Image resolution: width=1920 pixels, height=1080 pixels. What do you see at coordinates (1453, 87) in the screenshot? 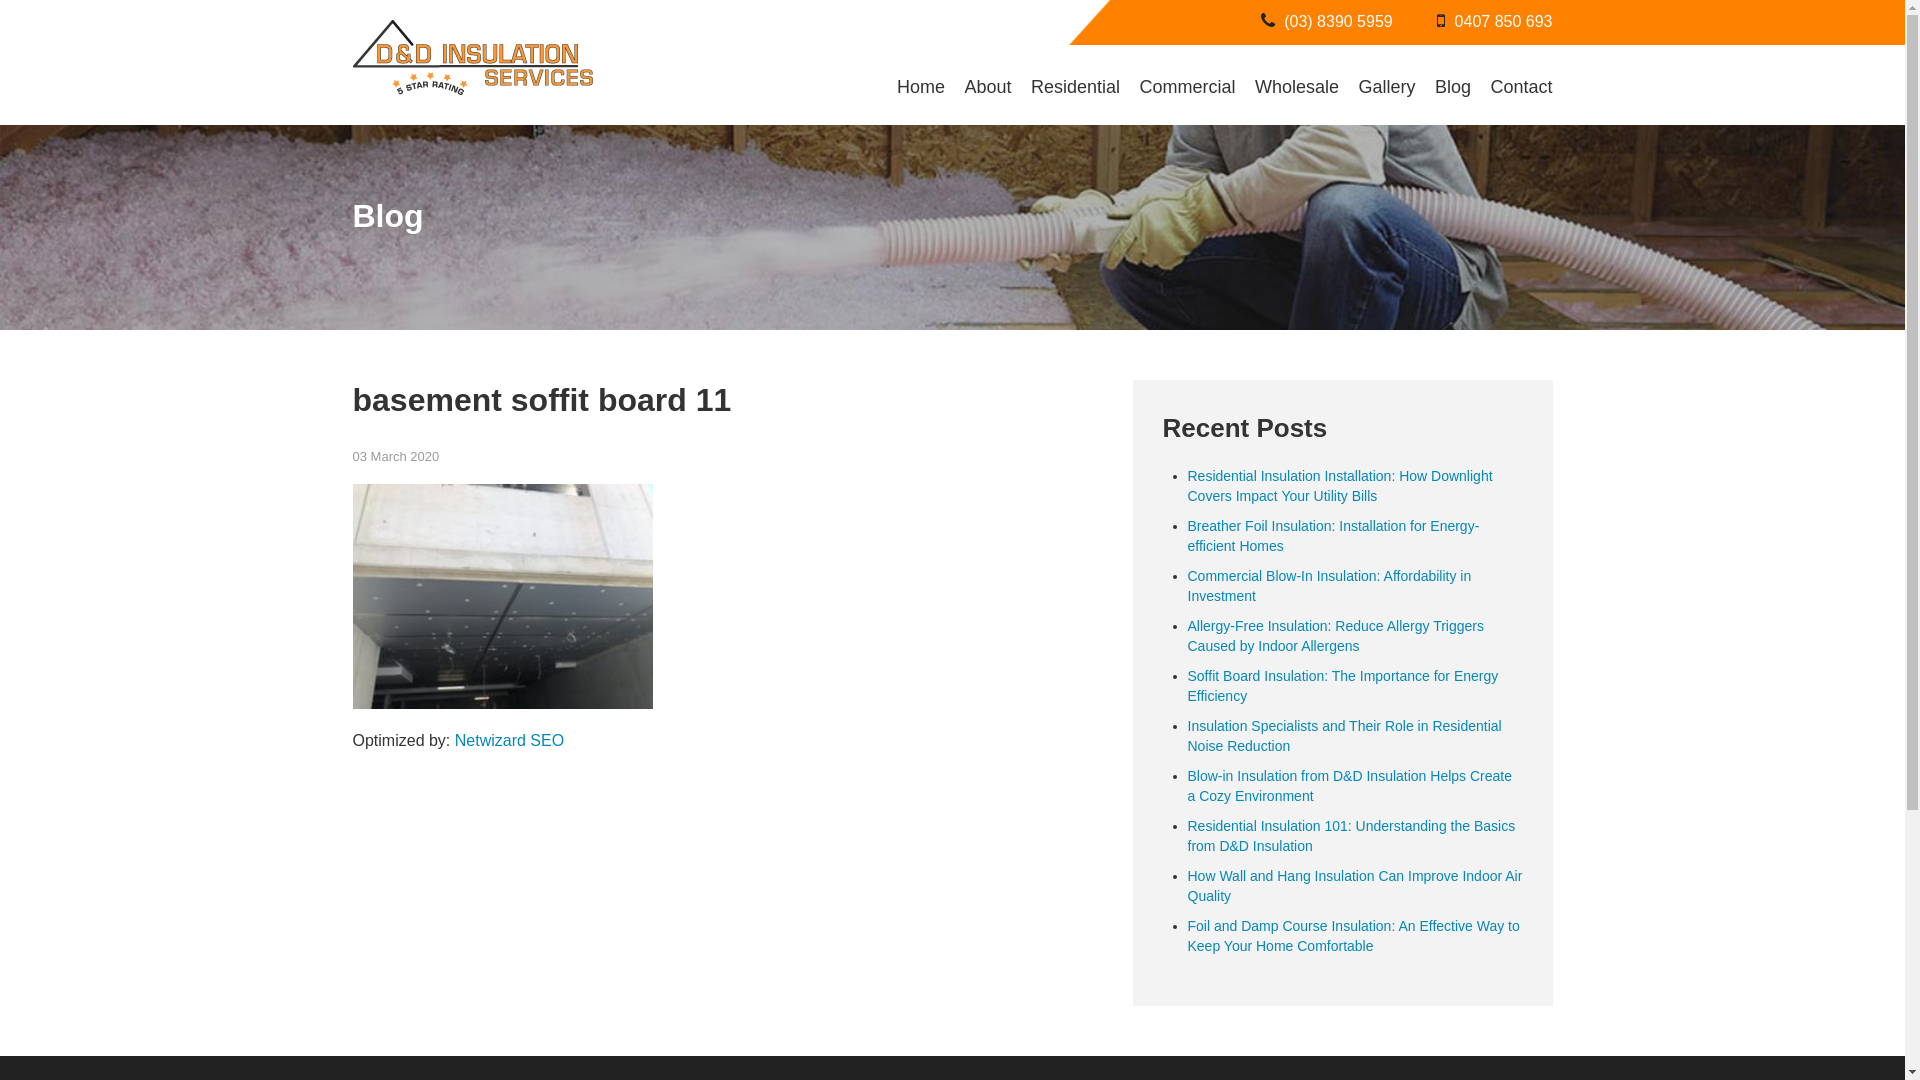
I see `Blog` at bounding box center [1453, 87].